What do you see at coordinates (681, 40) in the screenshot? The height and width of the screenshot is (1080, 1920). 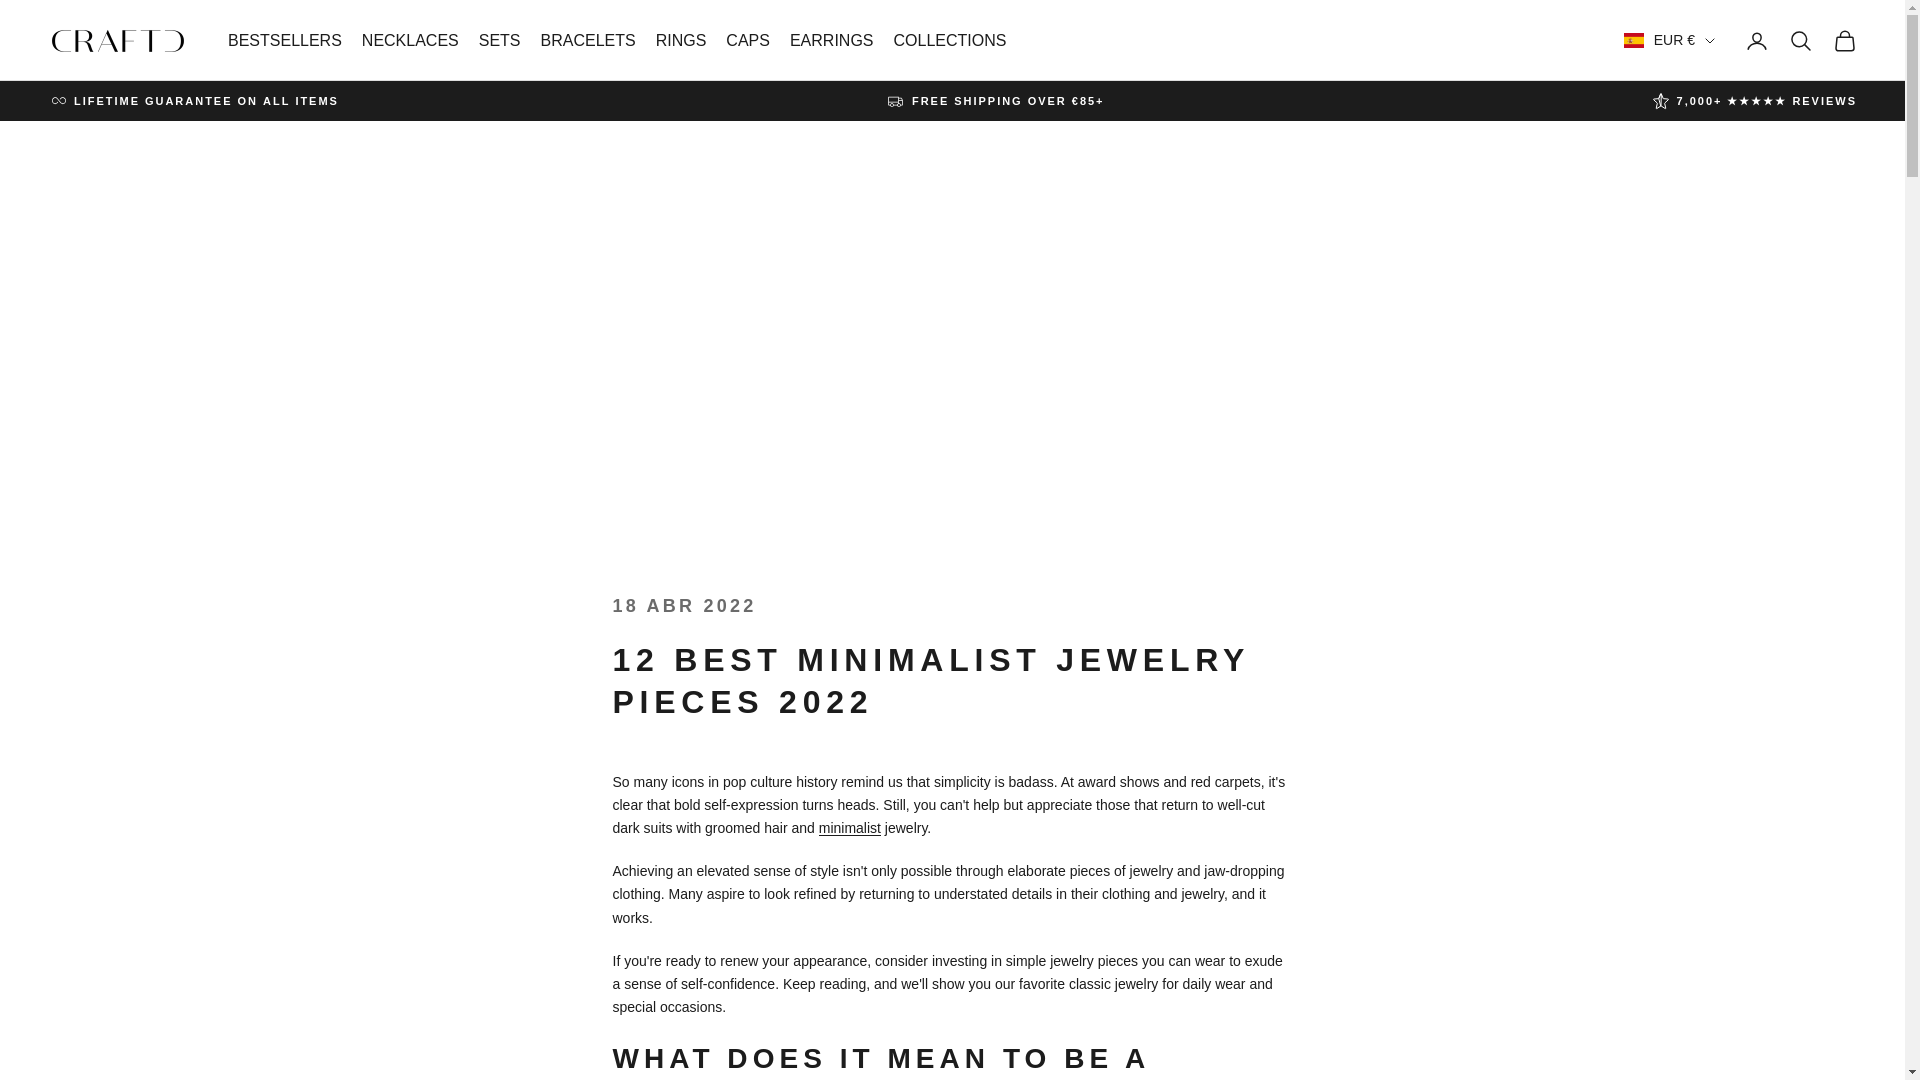 I see `RINGS` at bounding box center [681, 40].